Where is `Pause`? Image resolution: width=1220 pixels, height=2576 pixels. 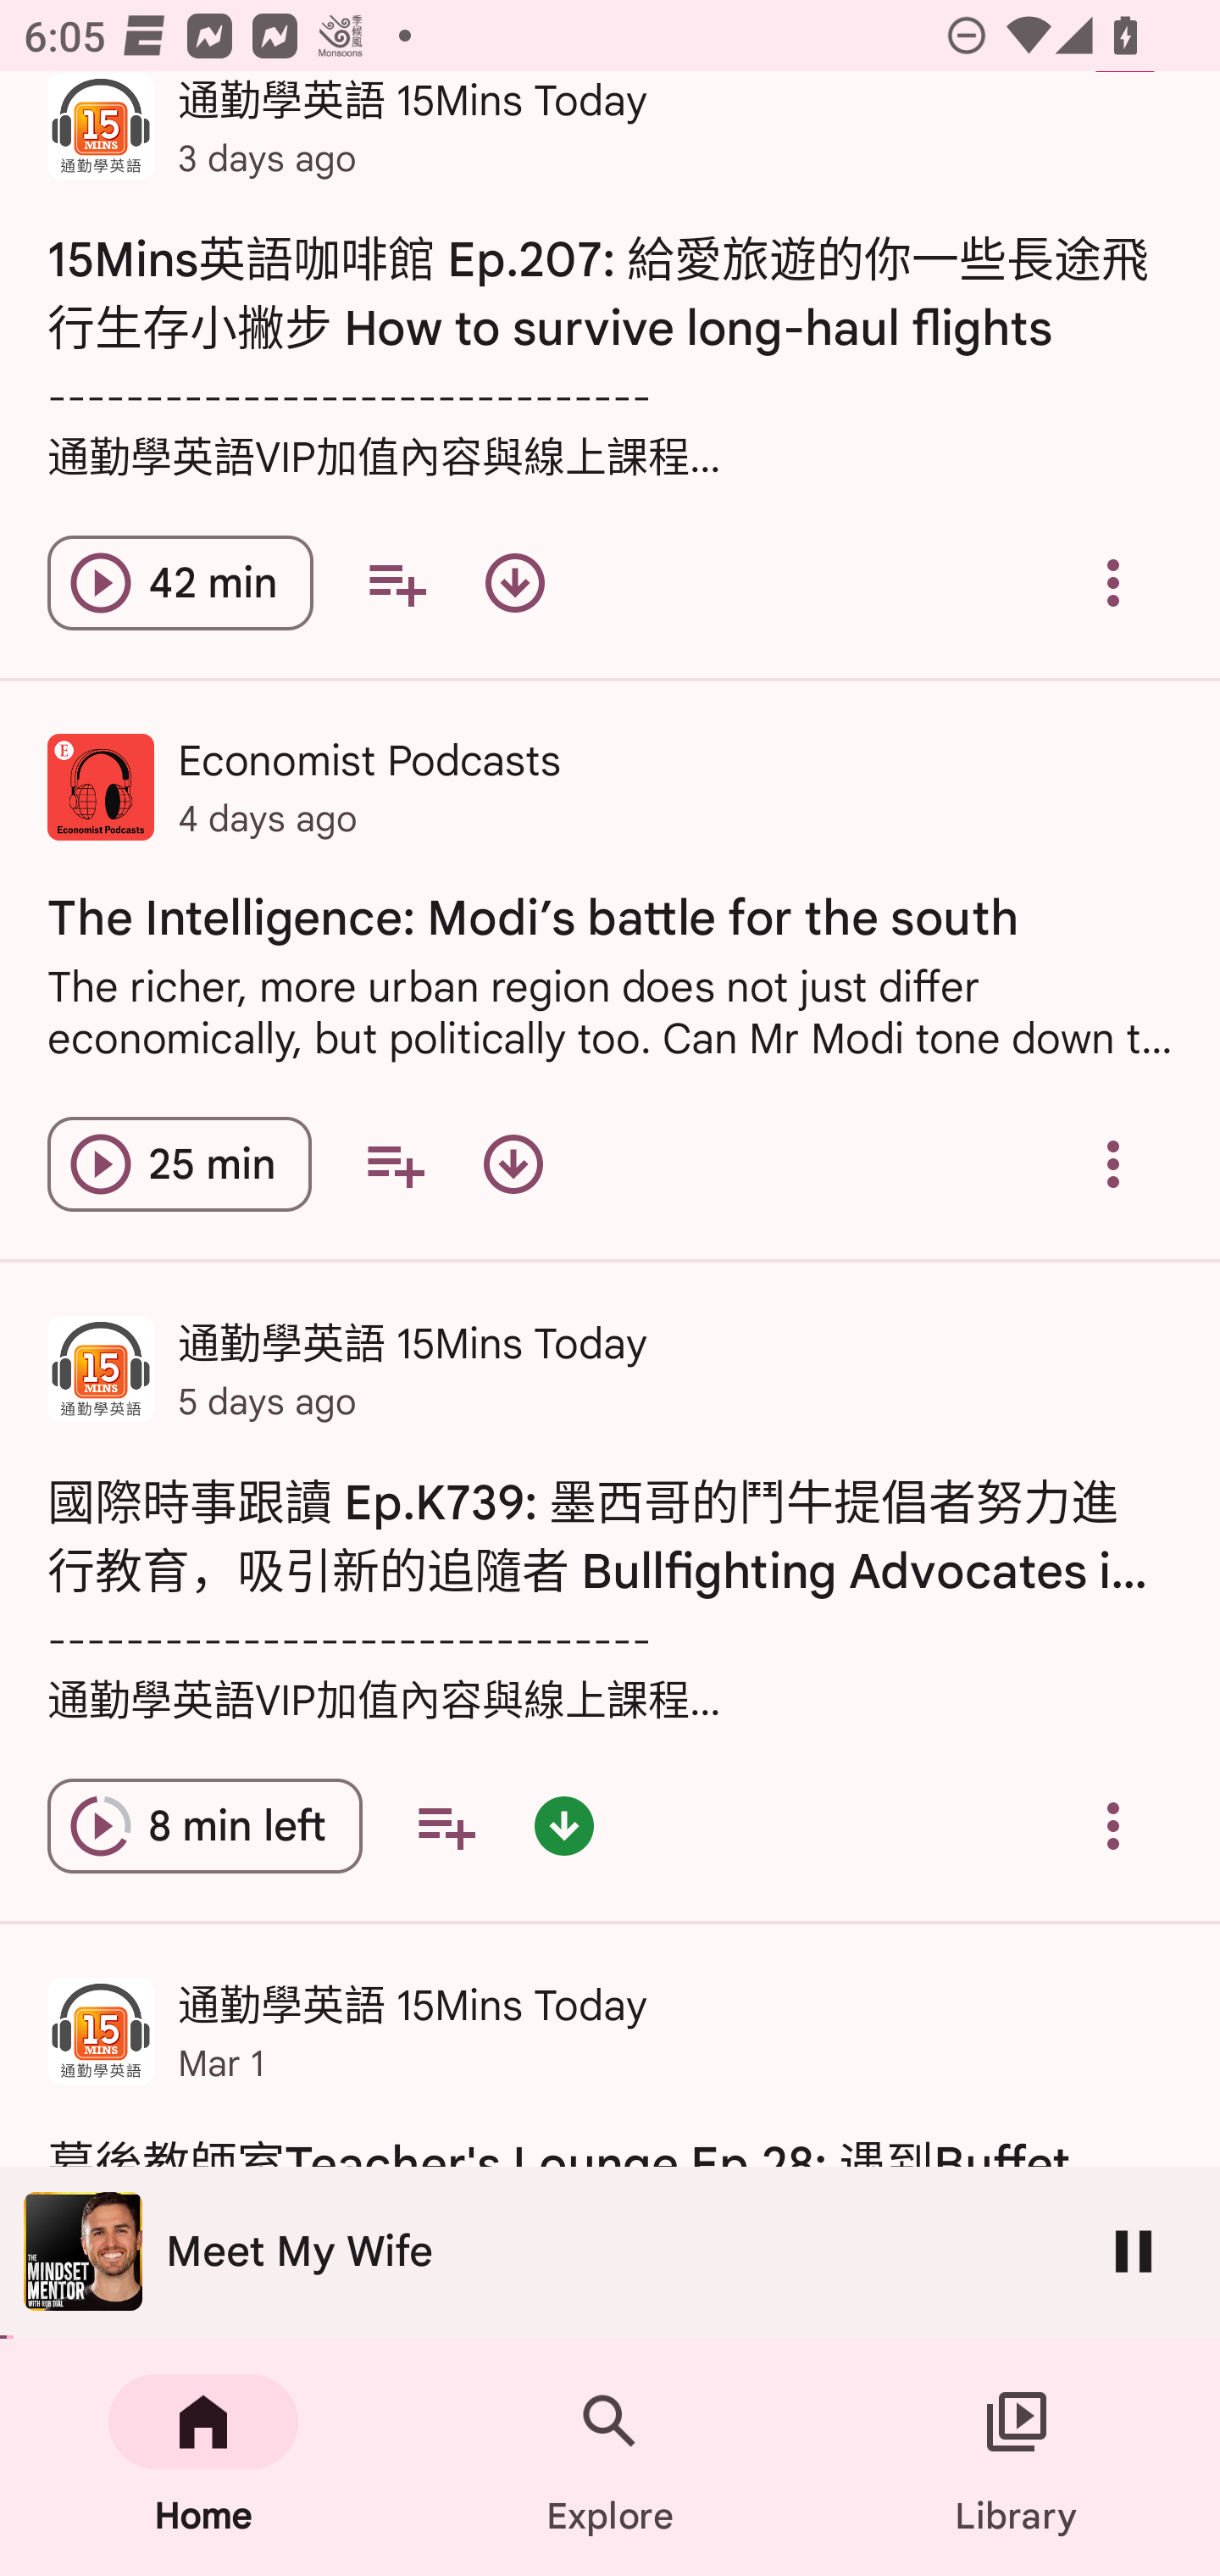 Pause is located at coordinates (1134, 2251).